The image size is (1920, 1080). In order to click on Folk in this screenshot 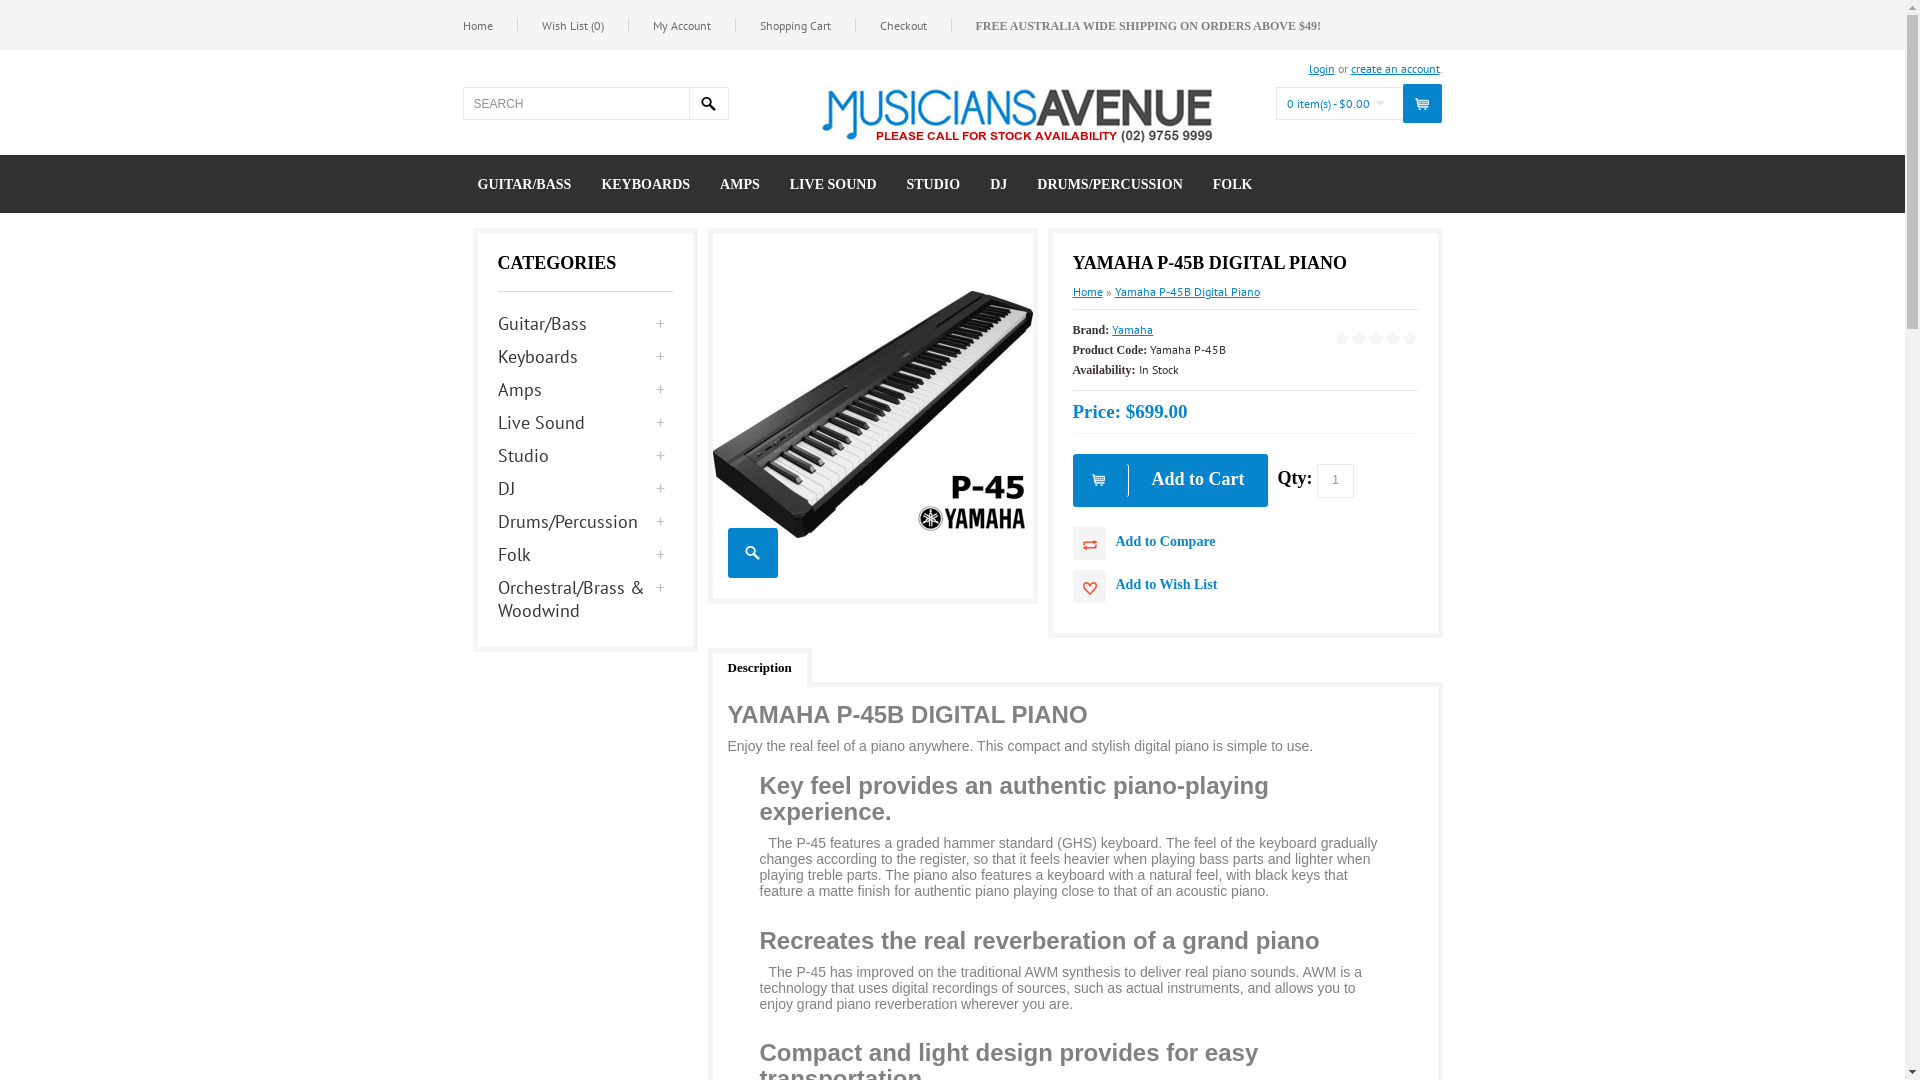, I will do `click(586, 554)`.